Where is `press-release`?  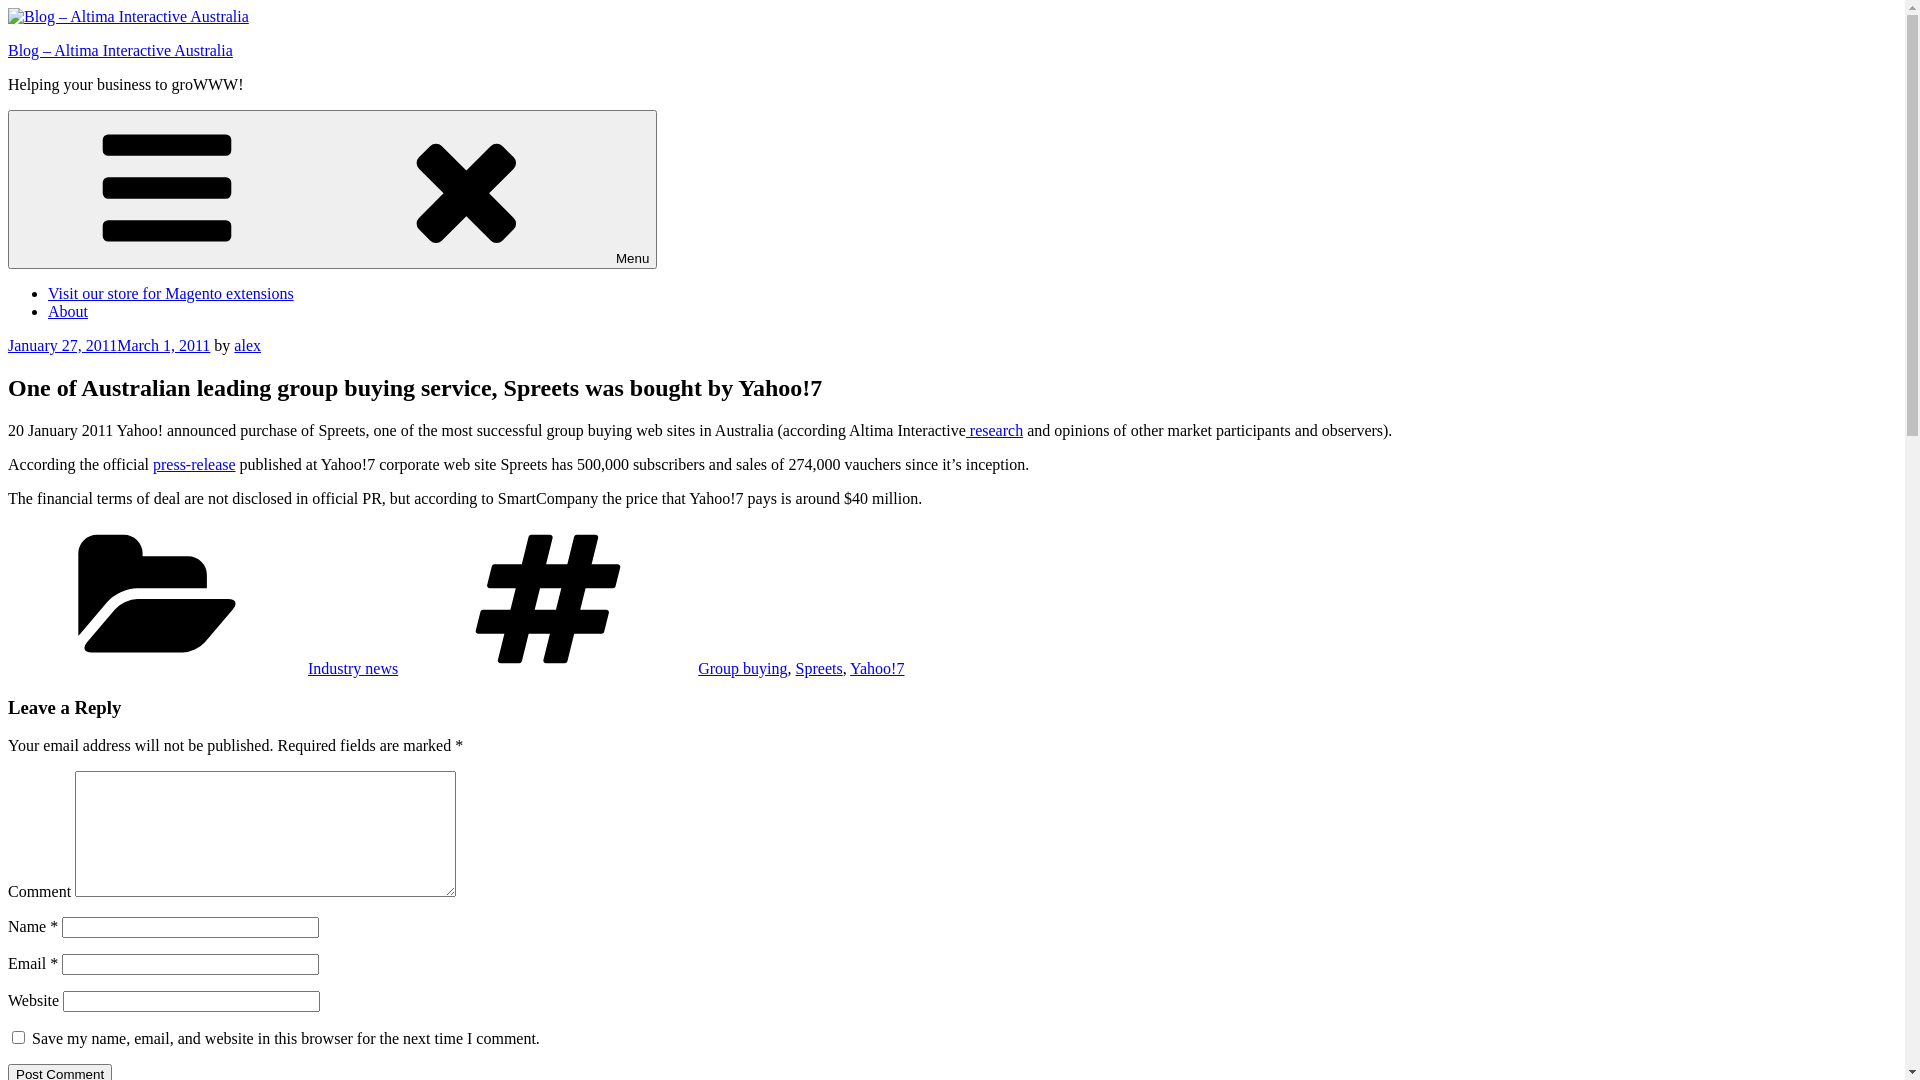
press-release is located at coordinates (194, 464).